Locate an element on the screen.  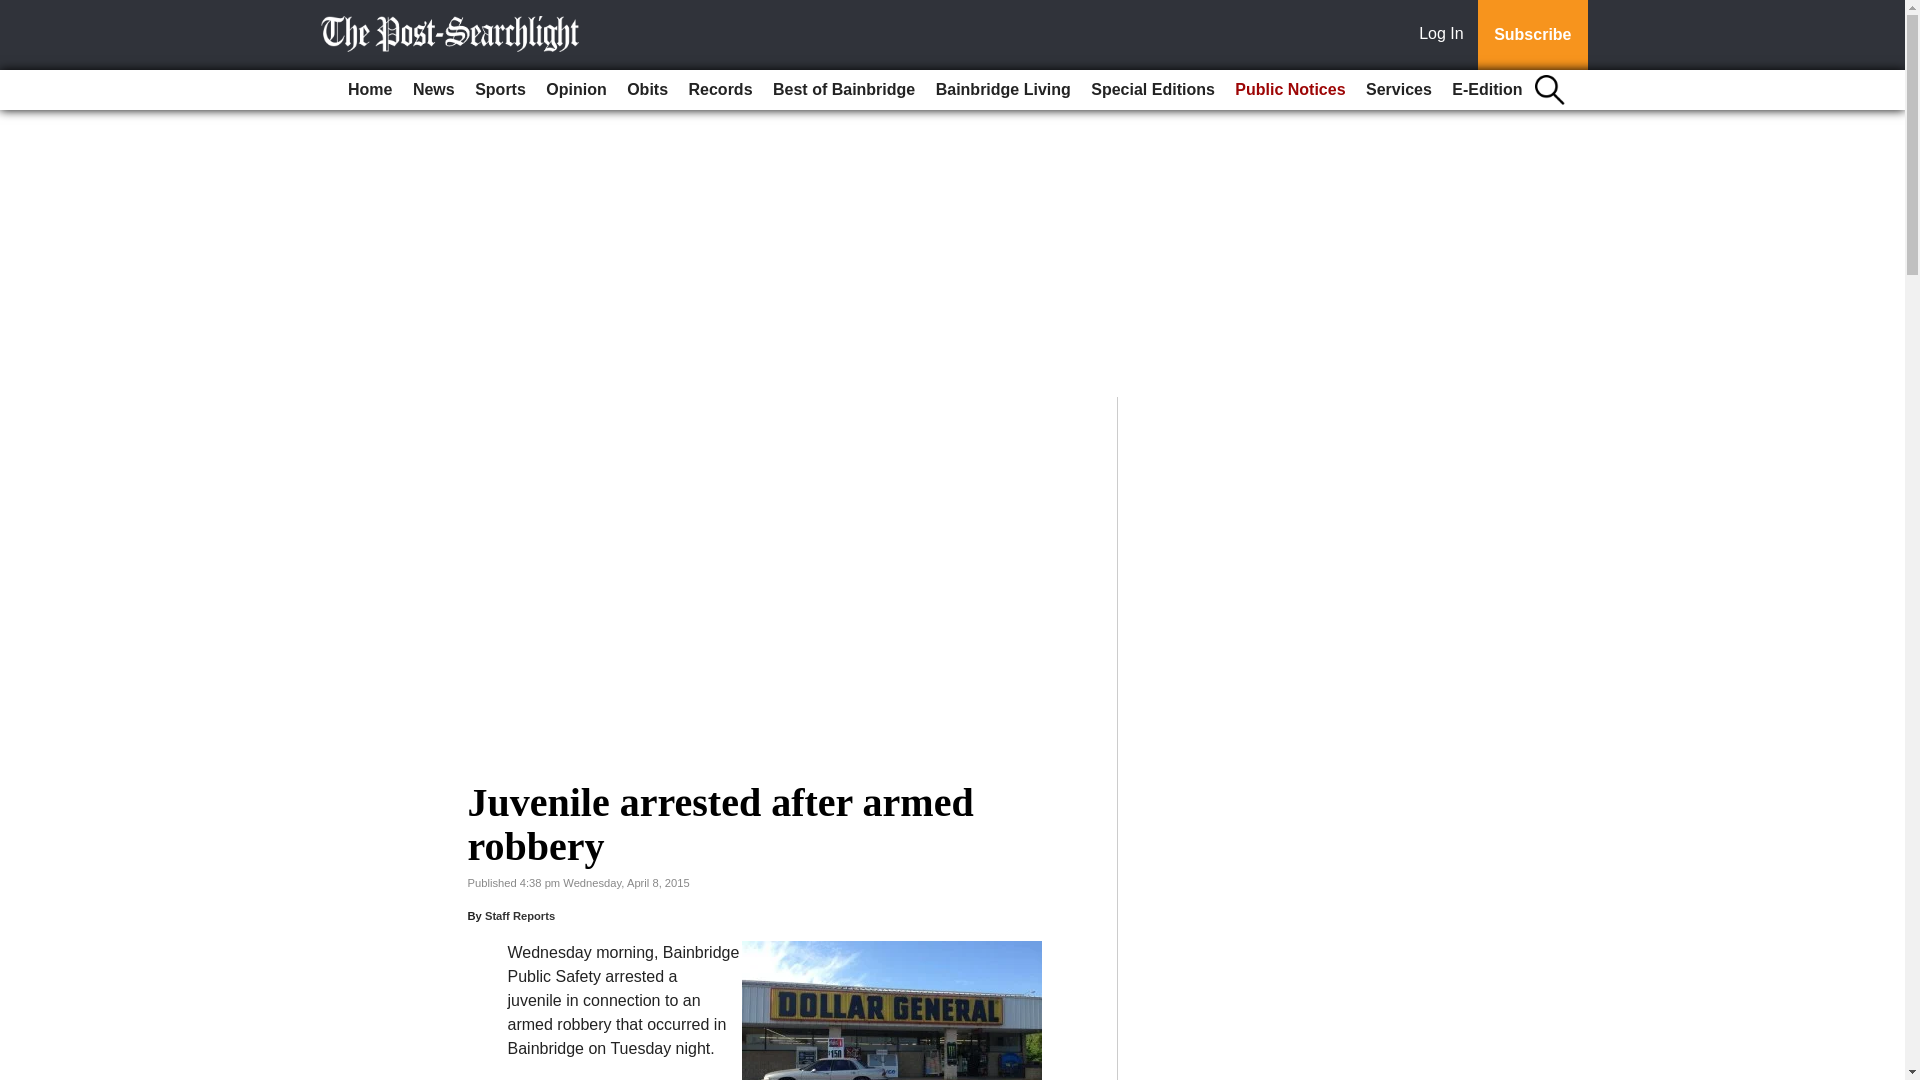
Bainbridge Living is located at coordinates (1003, 90).